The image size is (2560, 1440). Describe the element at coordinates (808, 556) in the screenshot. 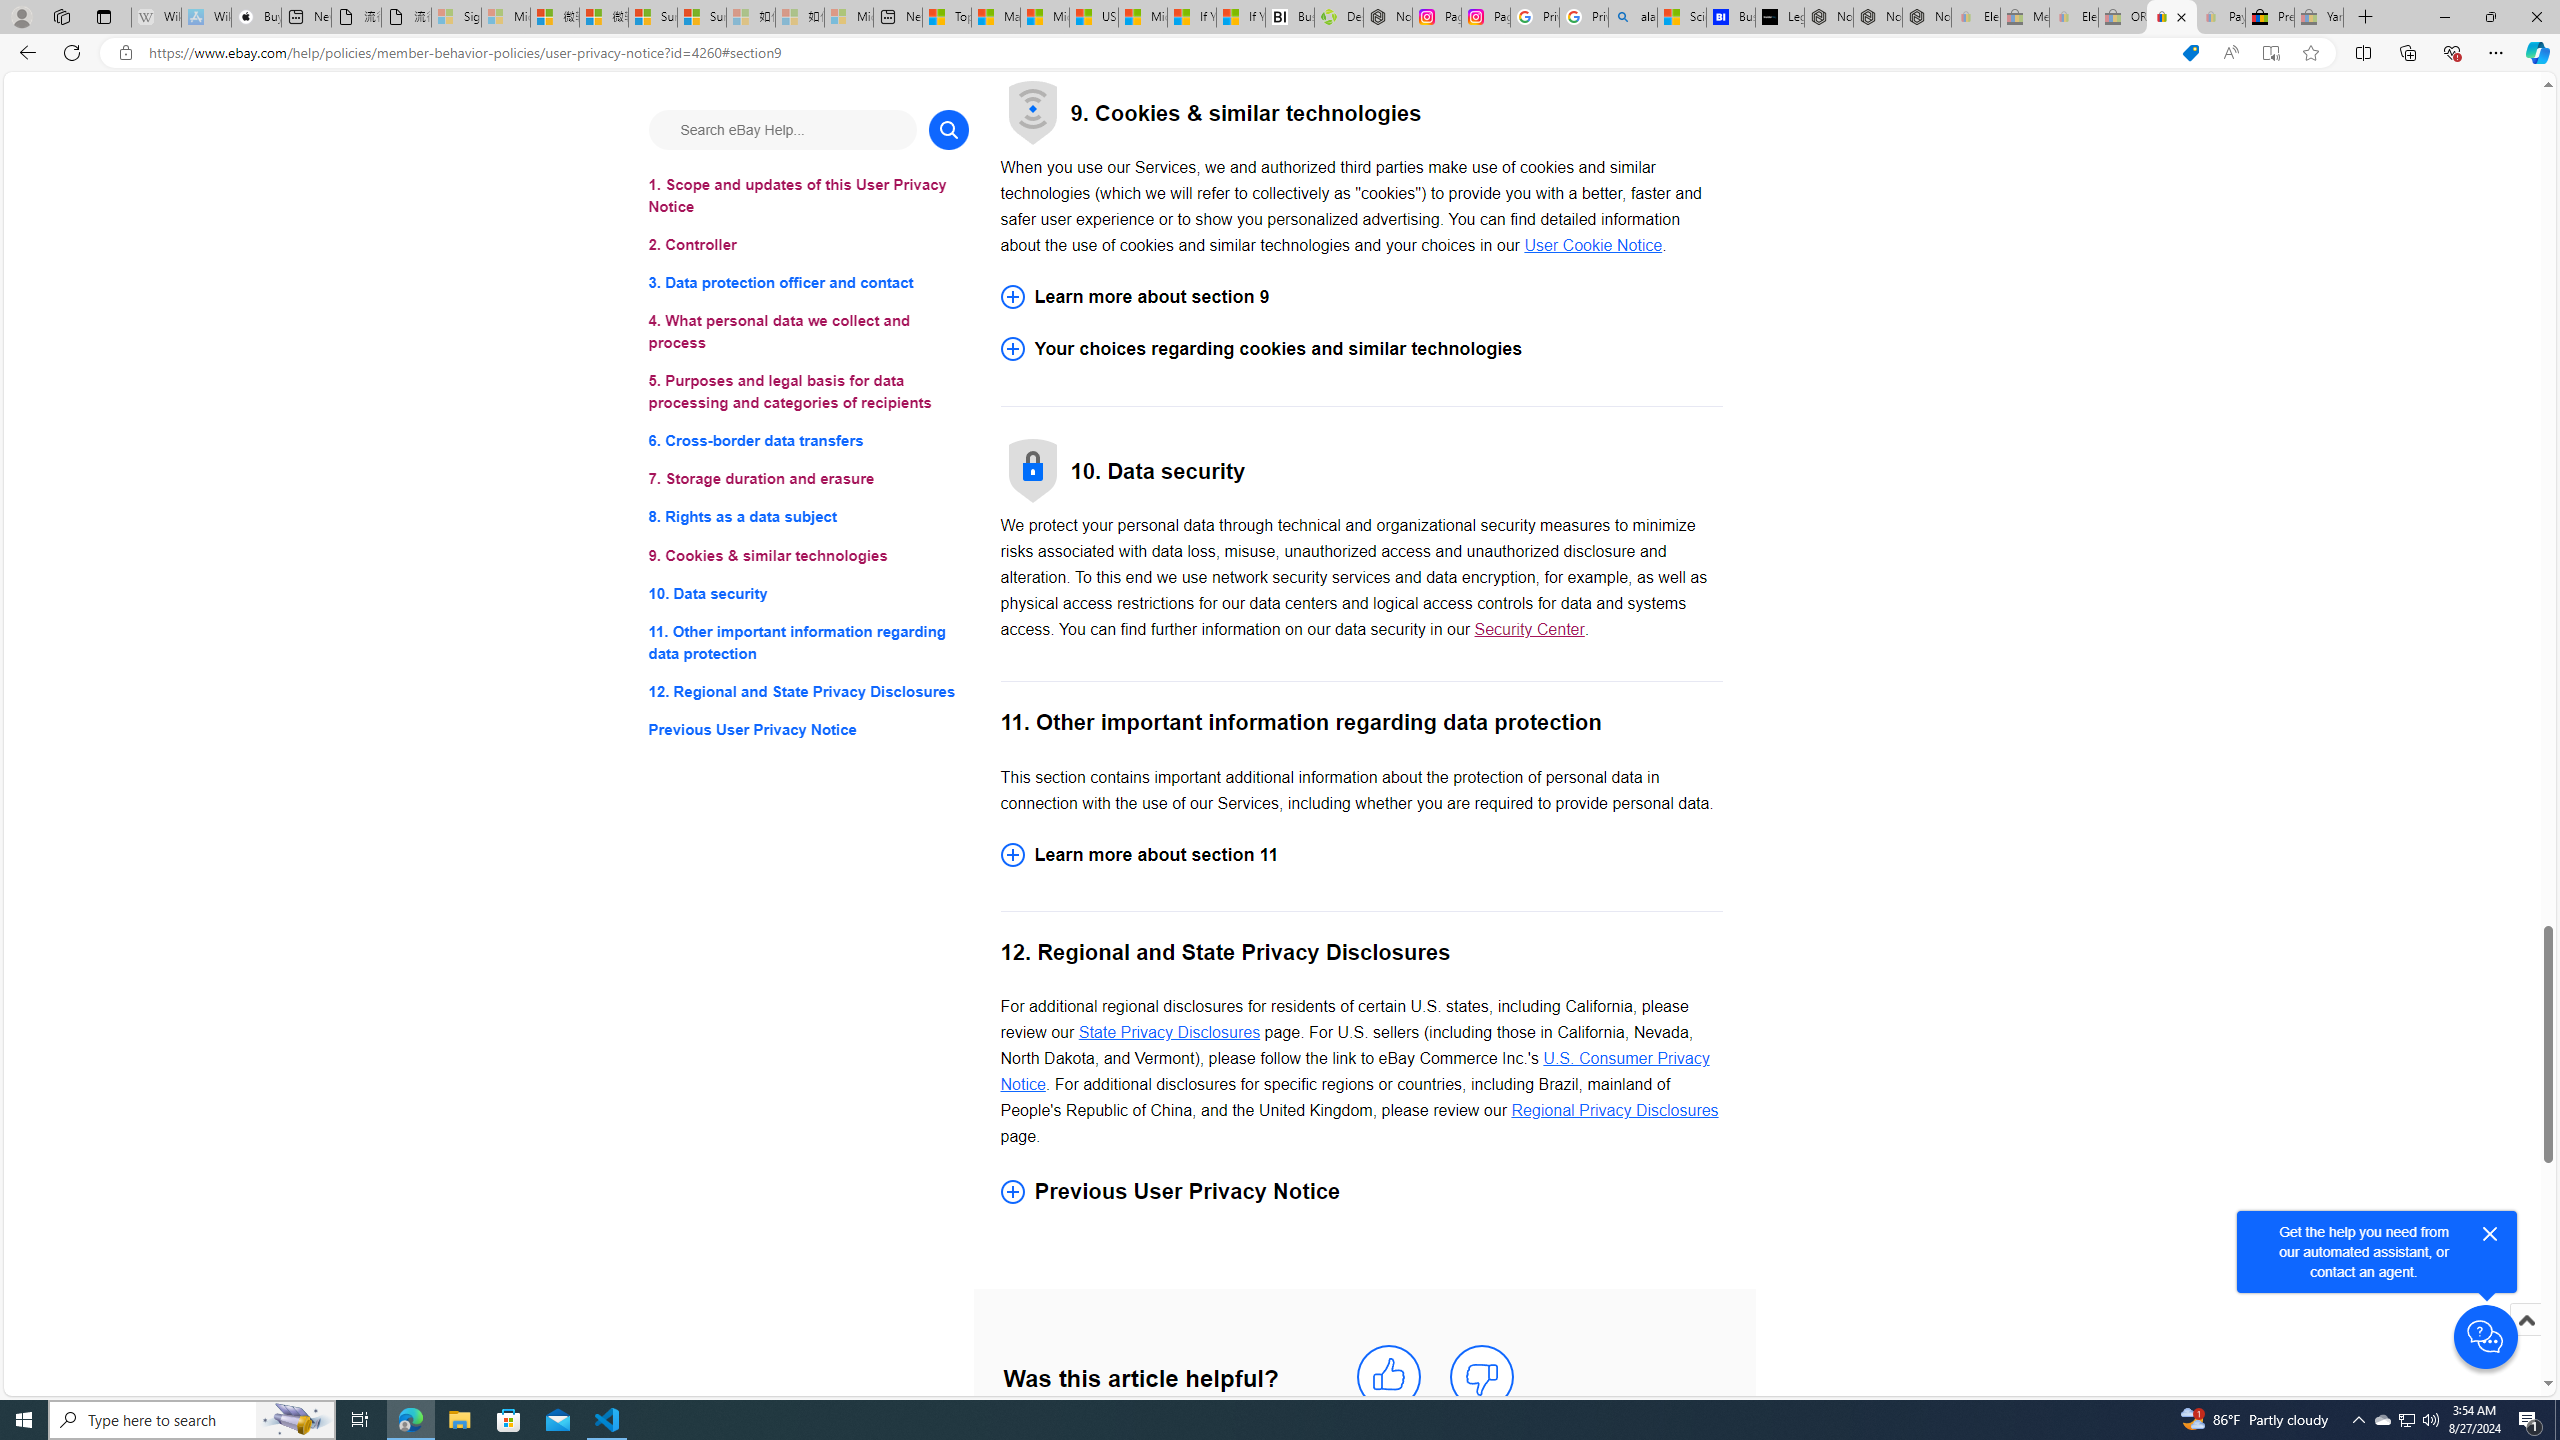

I see `9. Cookies & similar technologies` at that location.